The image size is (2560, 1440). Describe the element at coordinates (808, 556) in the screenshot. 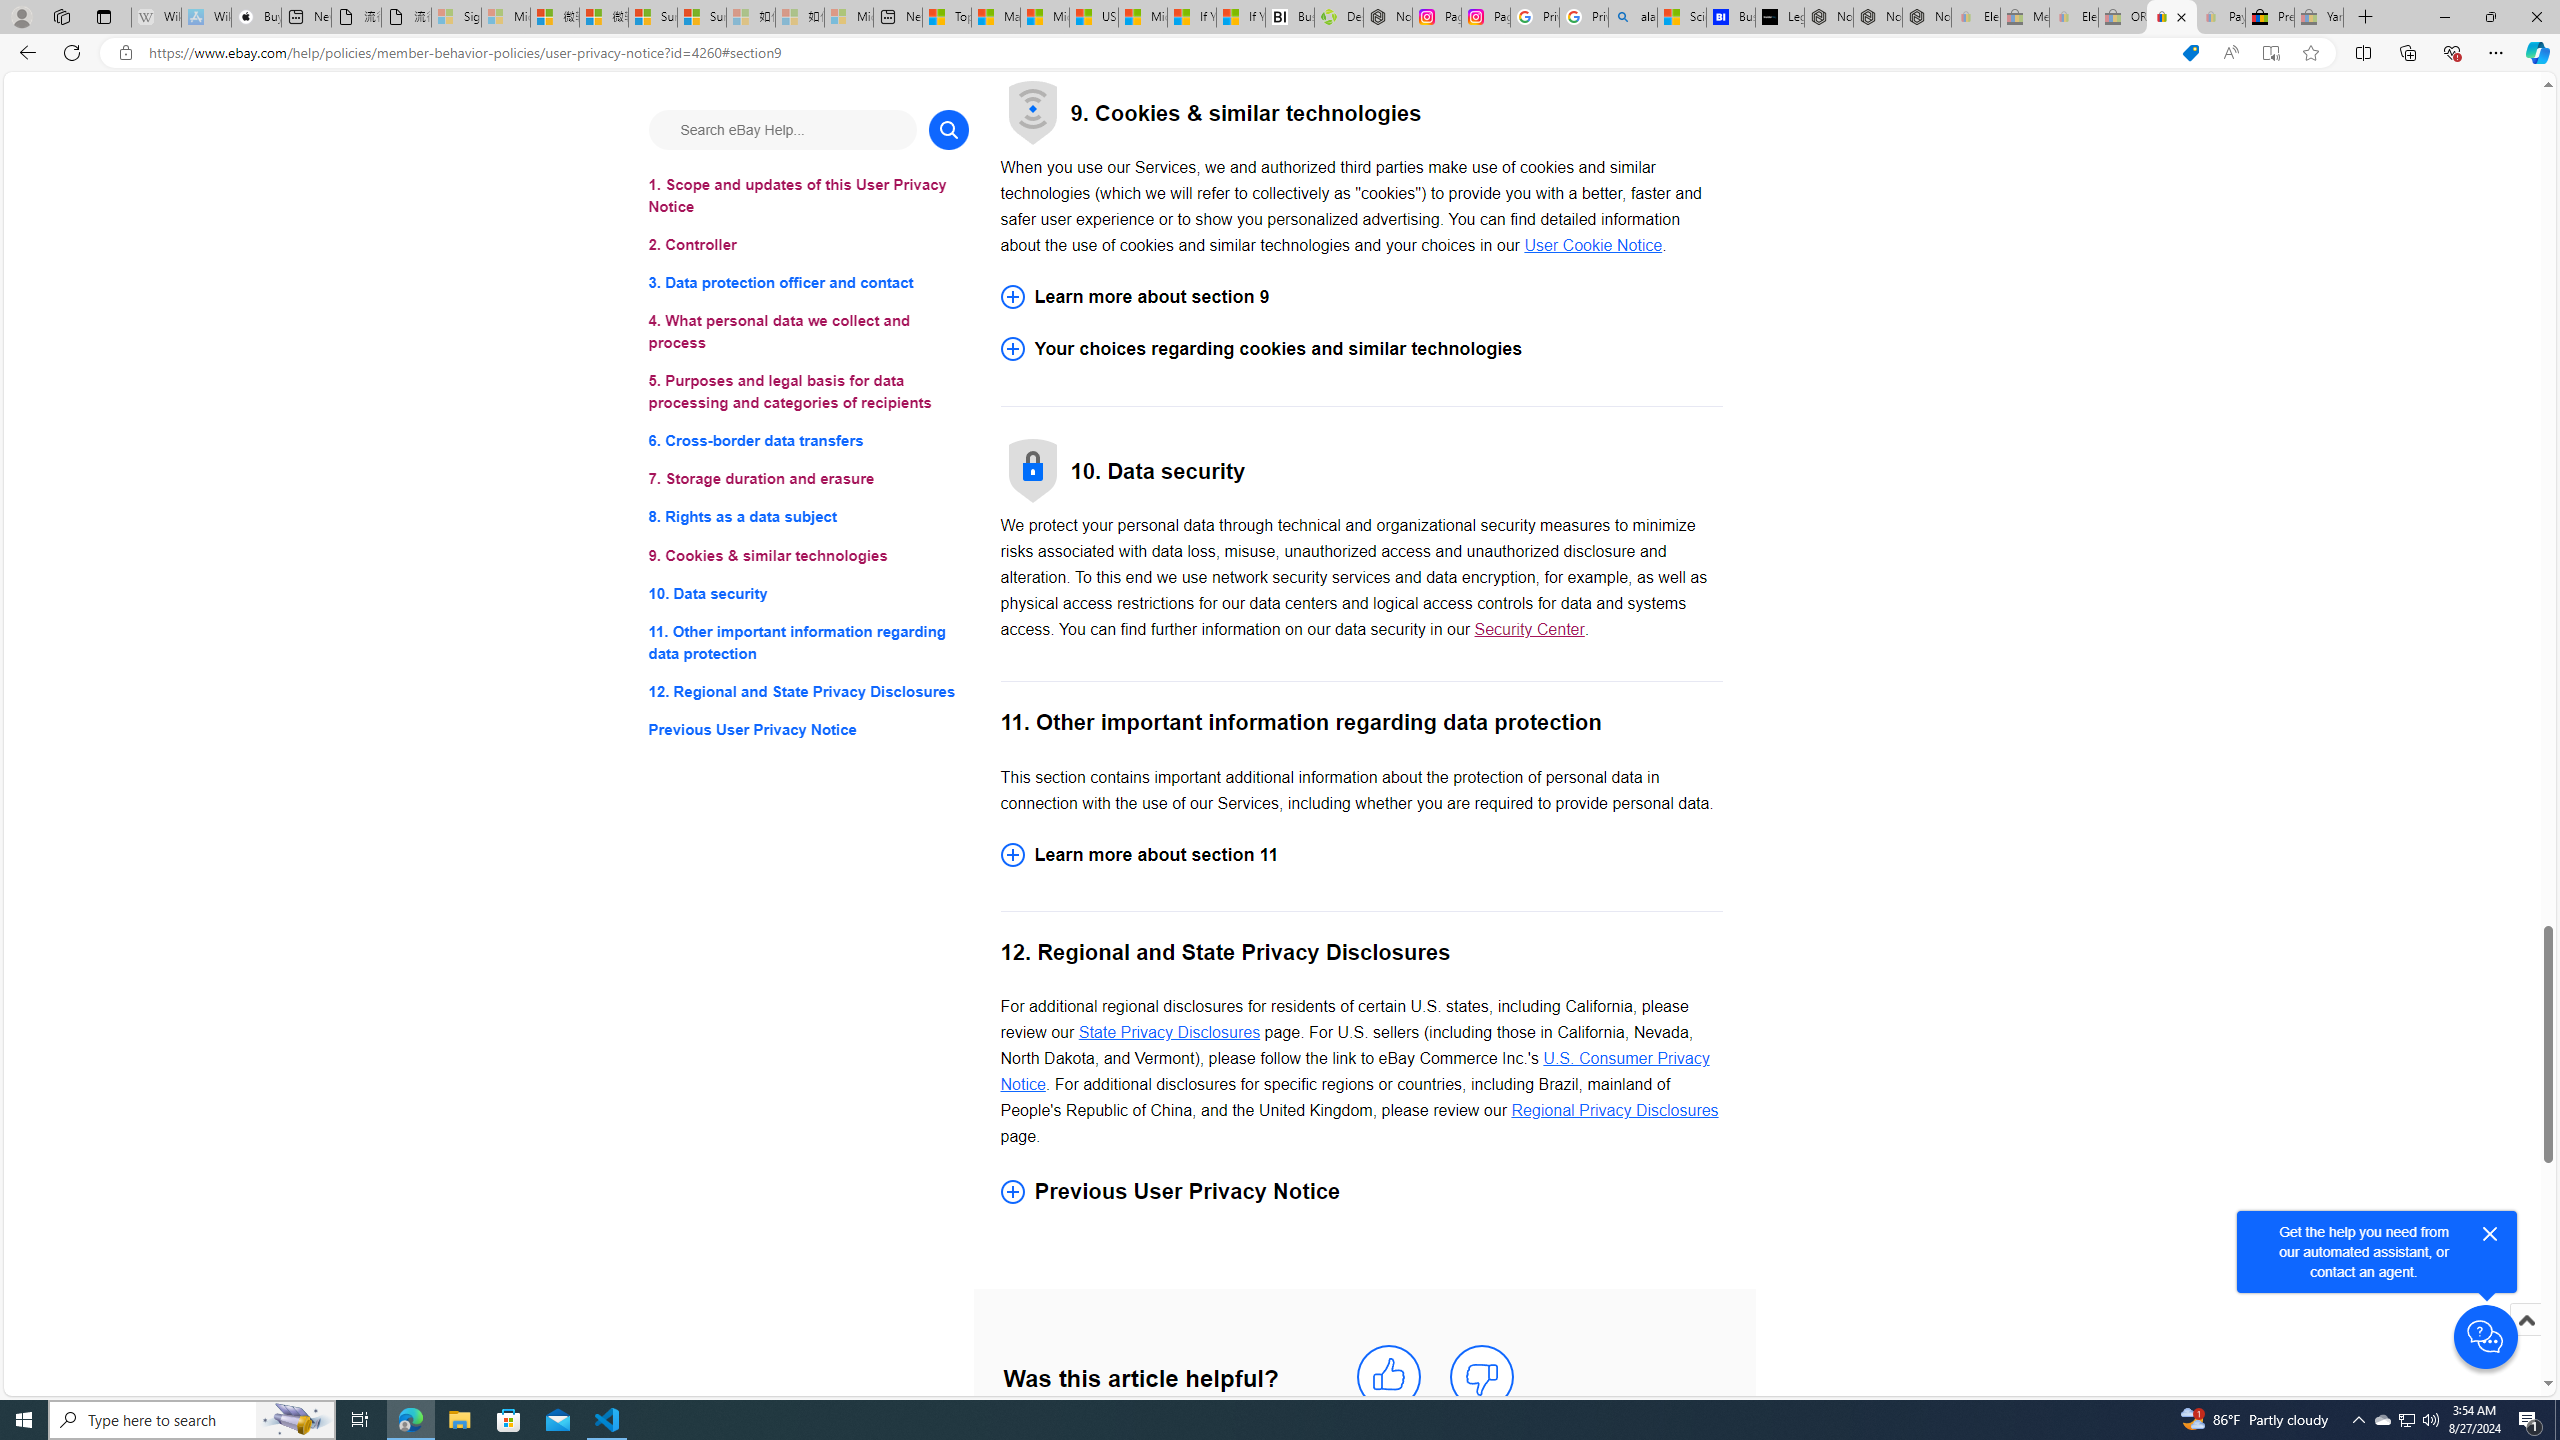

I see `9. Cookies & similar technologies` at that location.